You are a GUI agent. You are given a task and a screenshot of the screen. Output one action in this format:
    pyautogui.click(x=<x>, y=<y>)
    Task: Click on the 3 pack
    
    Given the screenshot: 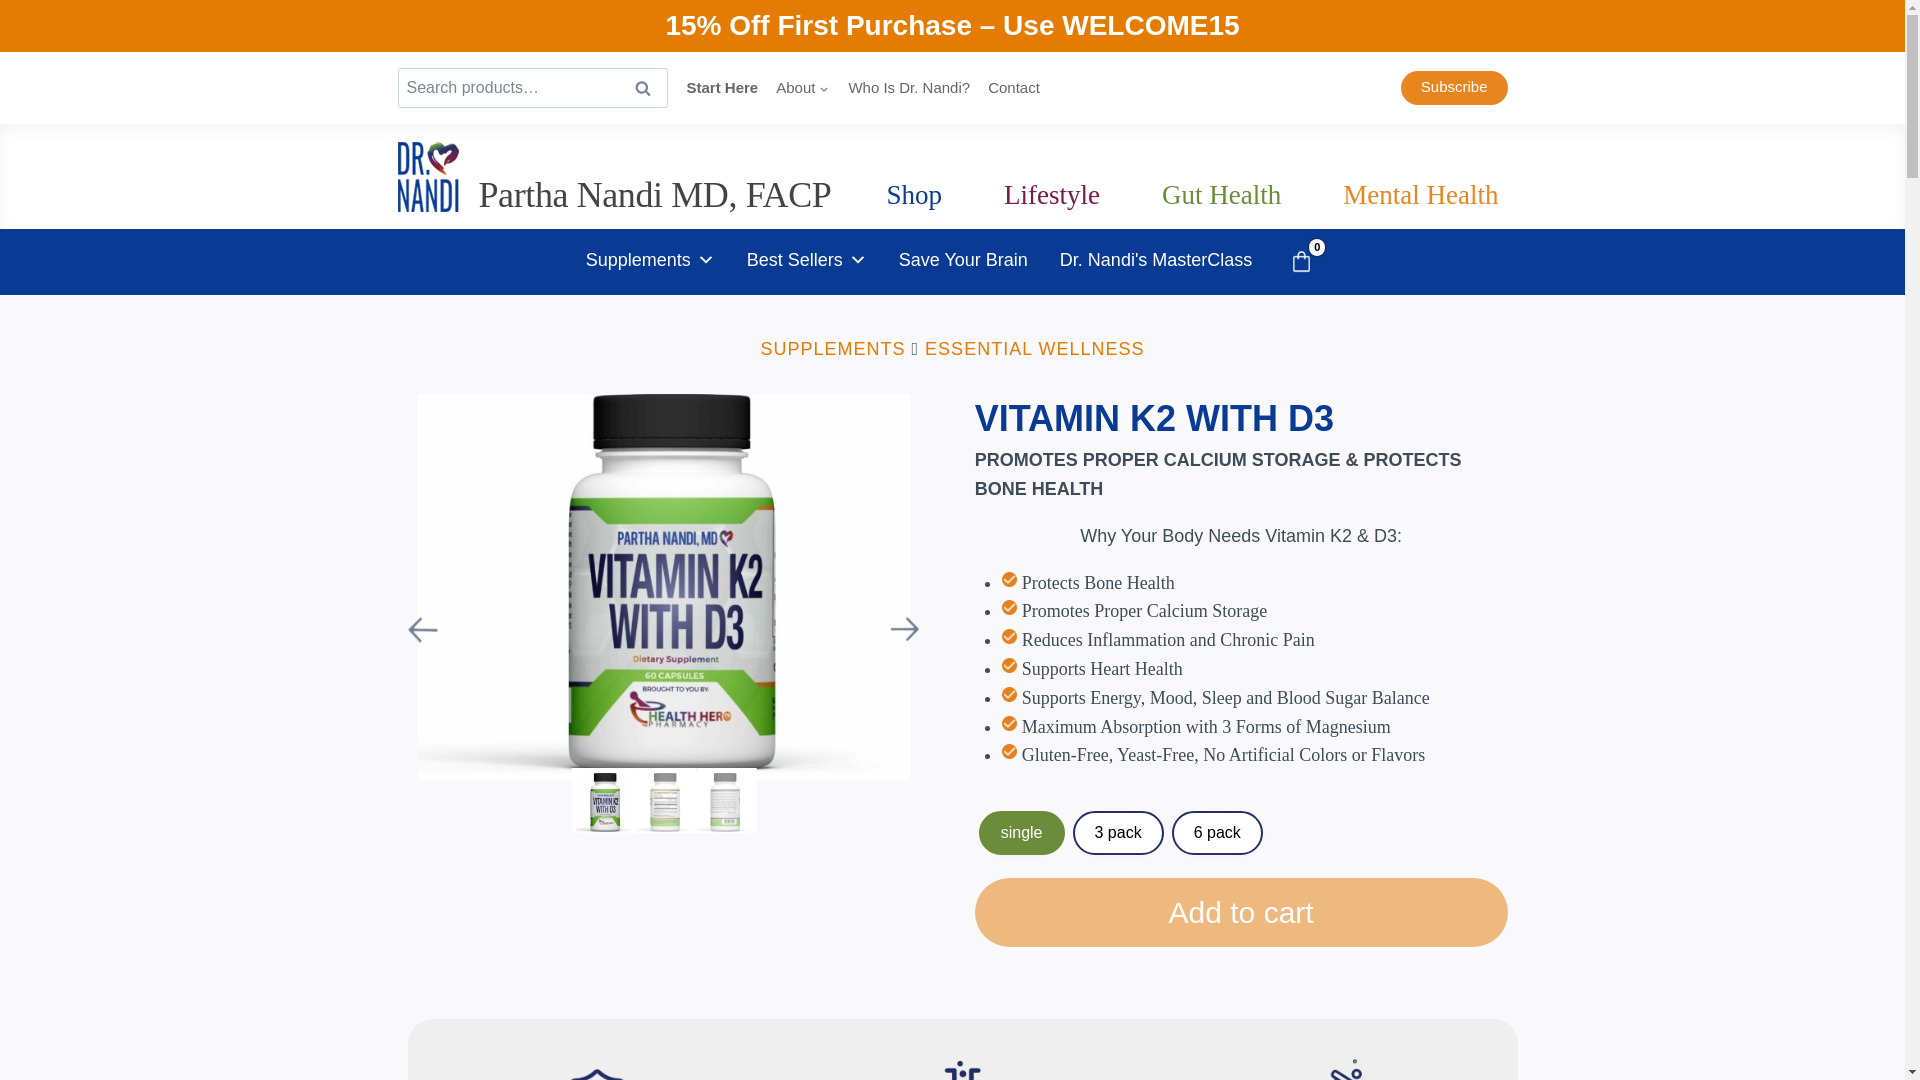 What is the action you would take?
    pyautogui.click(x=1118, y=833)
    